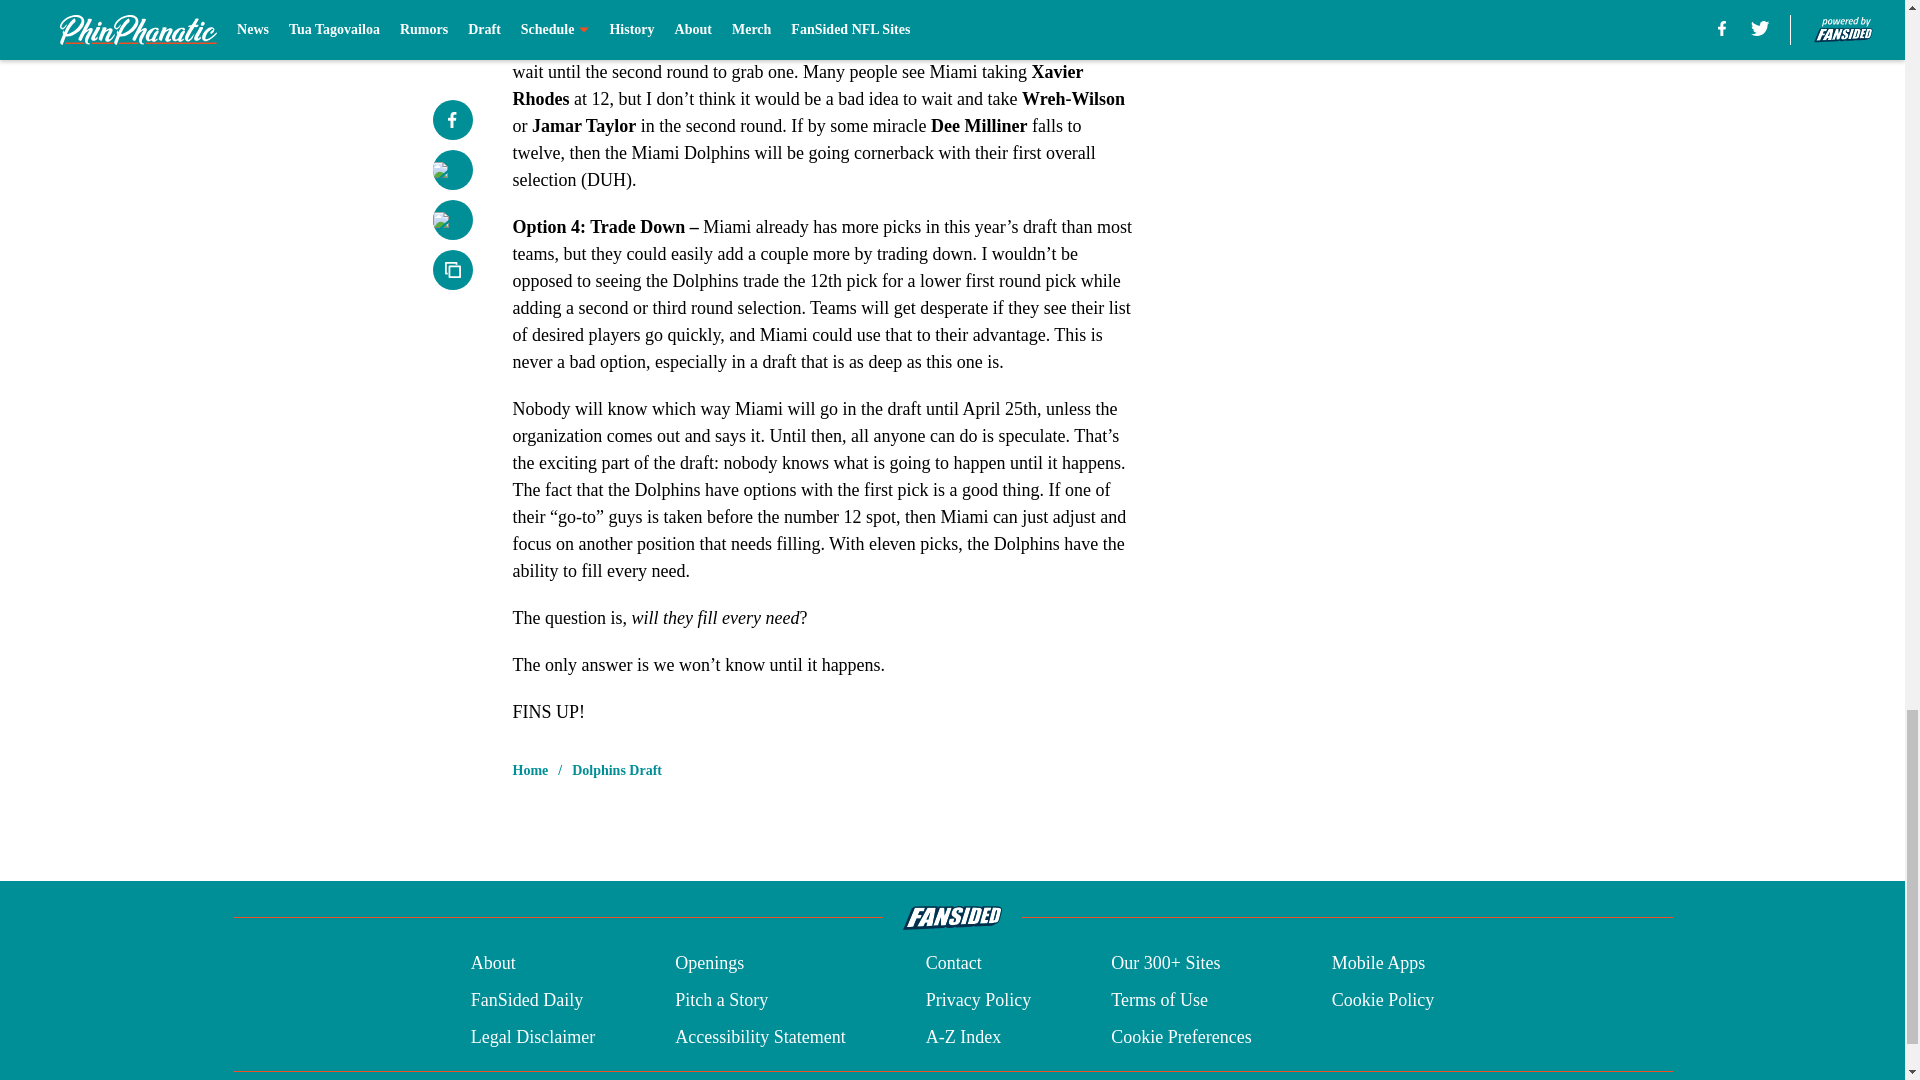 This screenshot has width=1920, height=1080. I want to click on Dolphins Draft, so click(617, 770).